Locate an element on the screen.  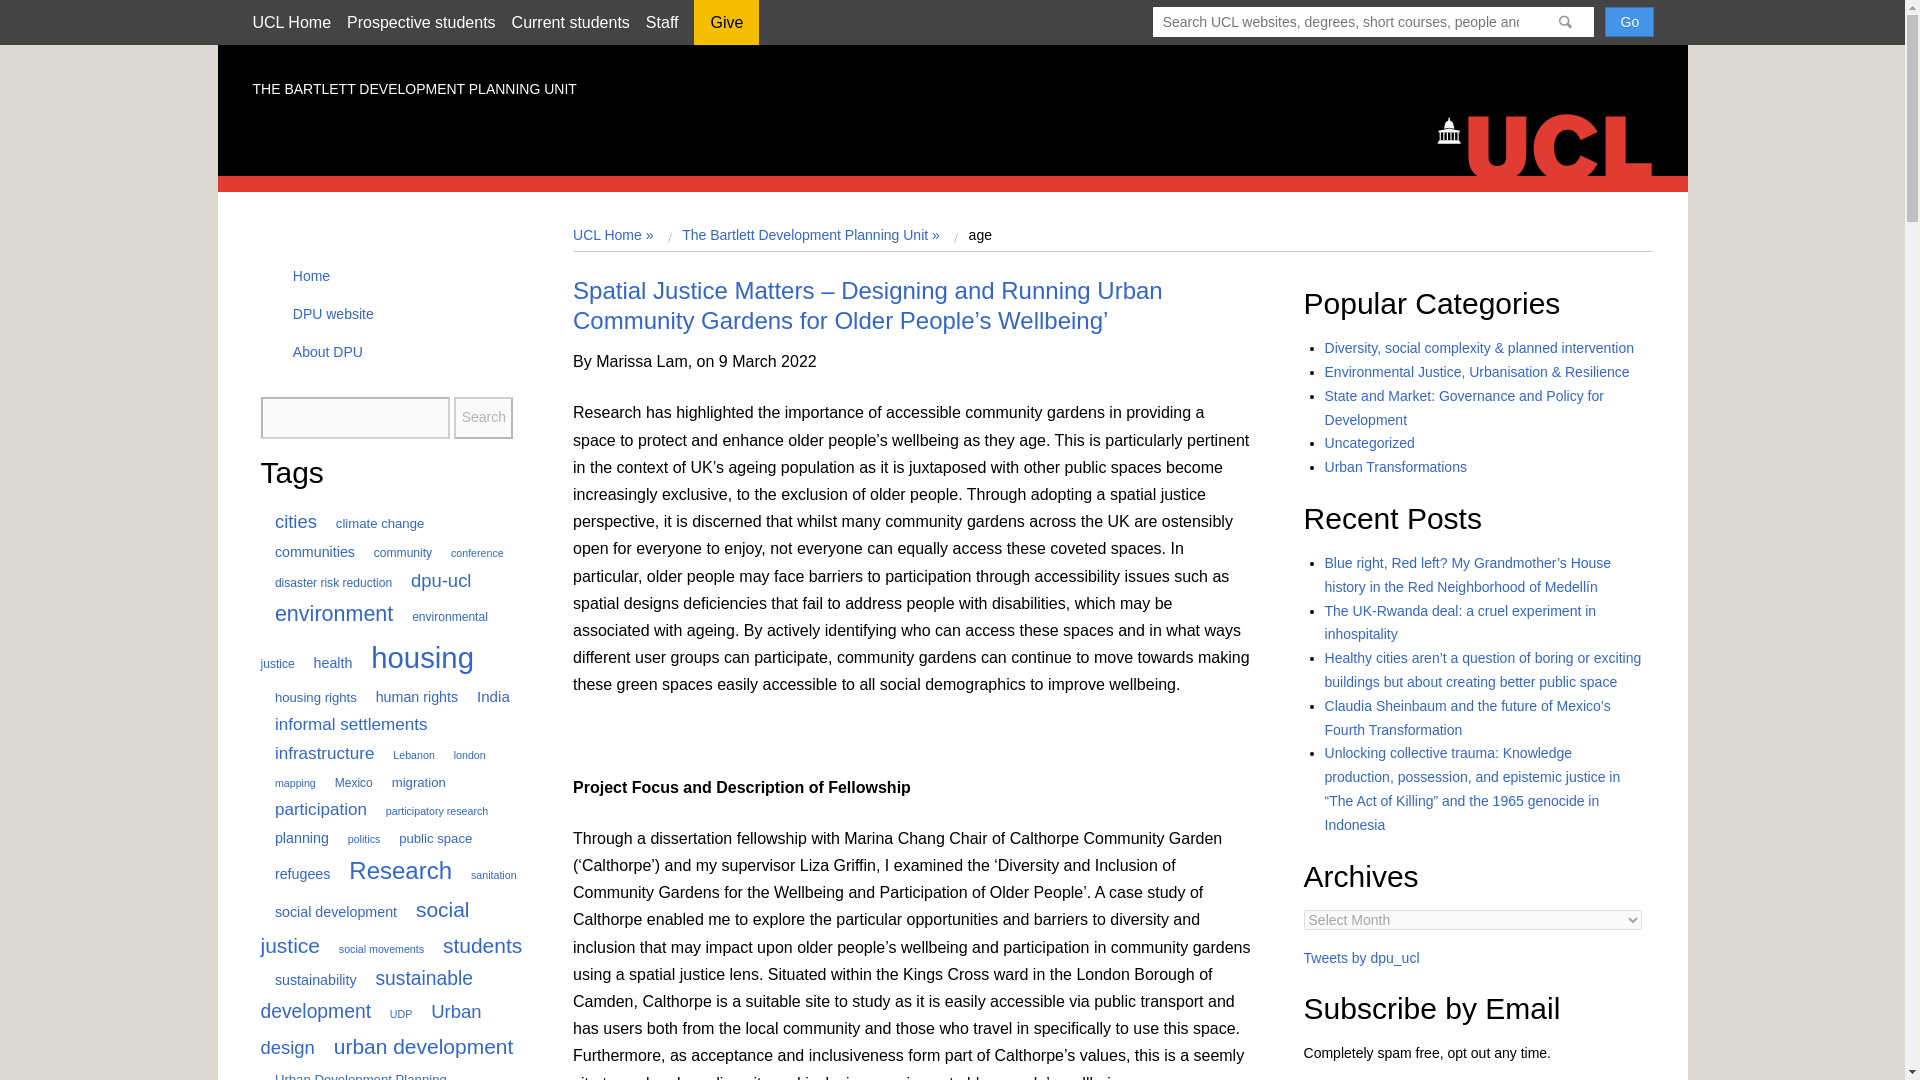
Staff is located at coordinates (662, 22).